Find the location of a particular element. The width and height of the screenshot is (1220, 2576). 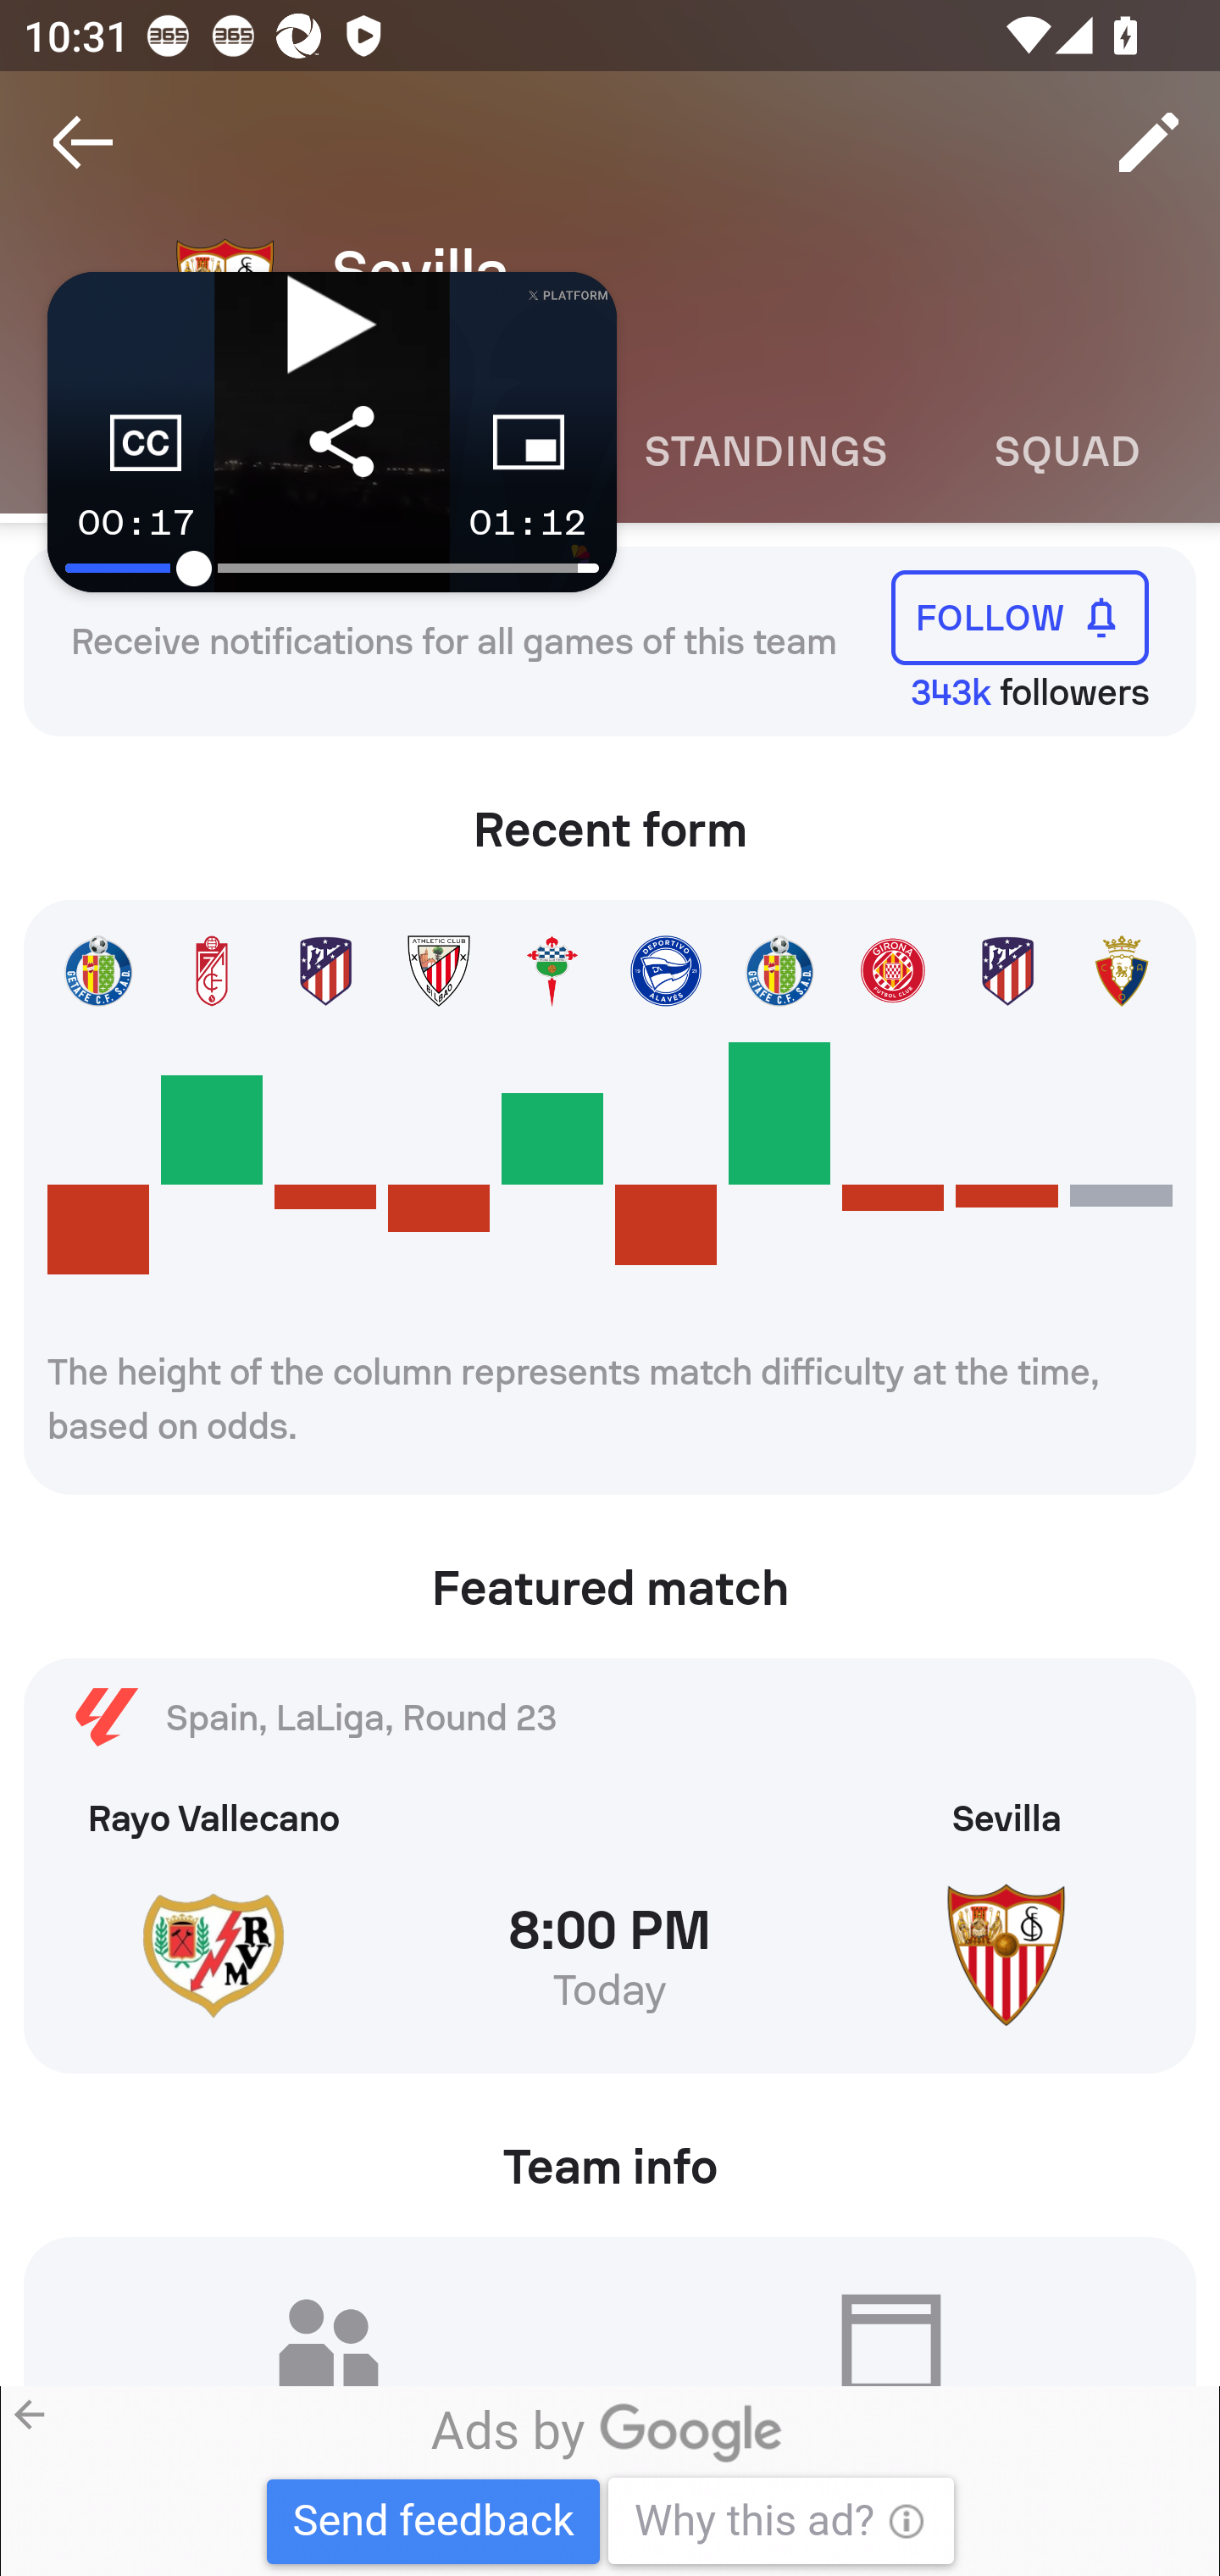

Edit is located at coordinates (1149, 142).